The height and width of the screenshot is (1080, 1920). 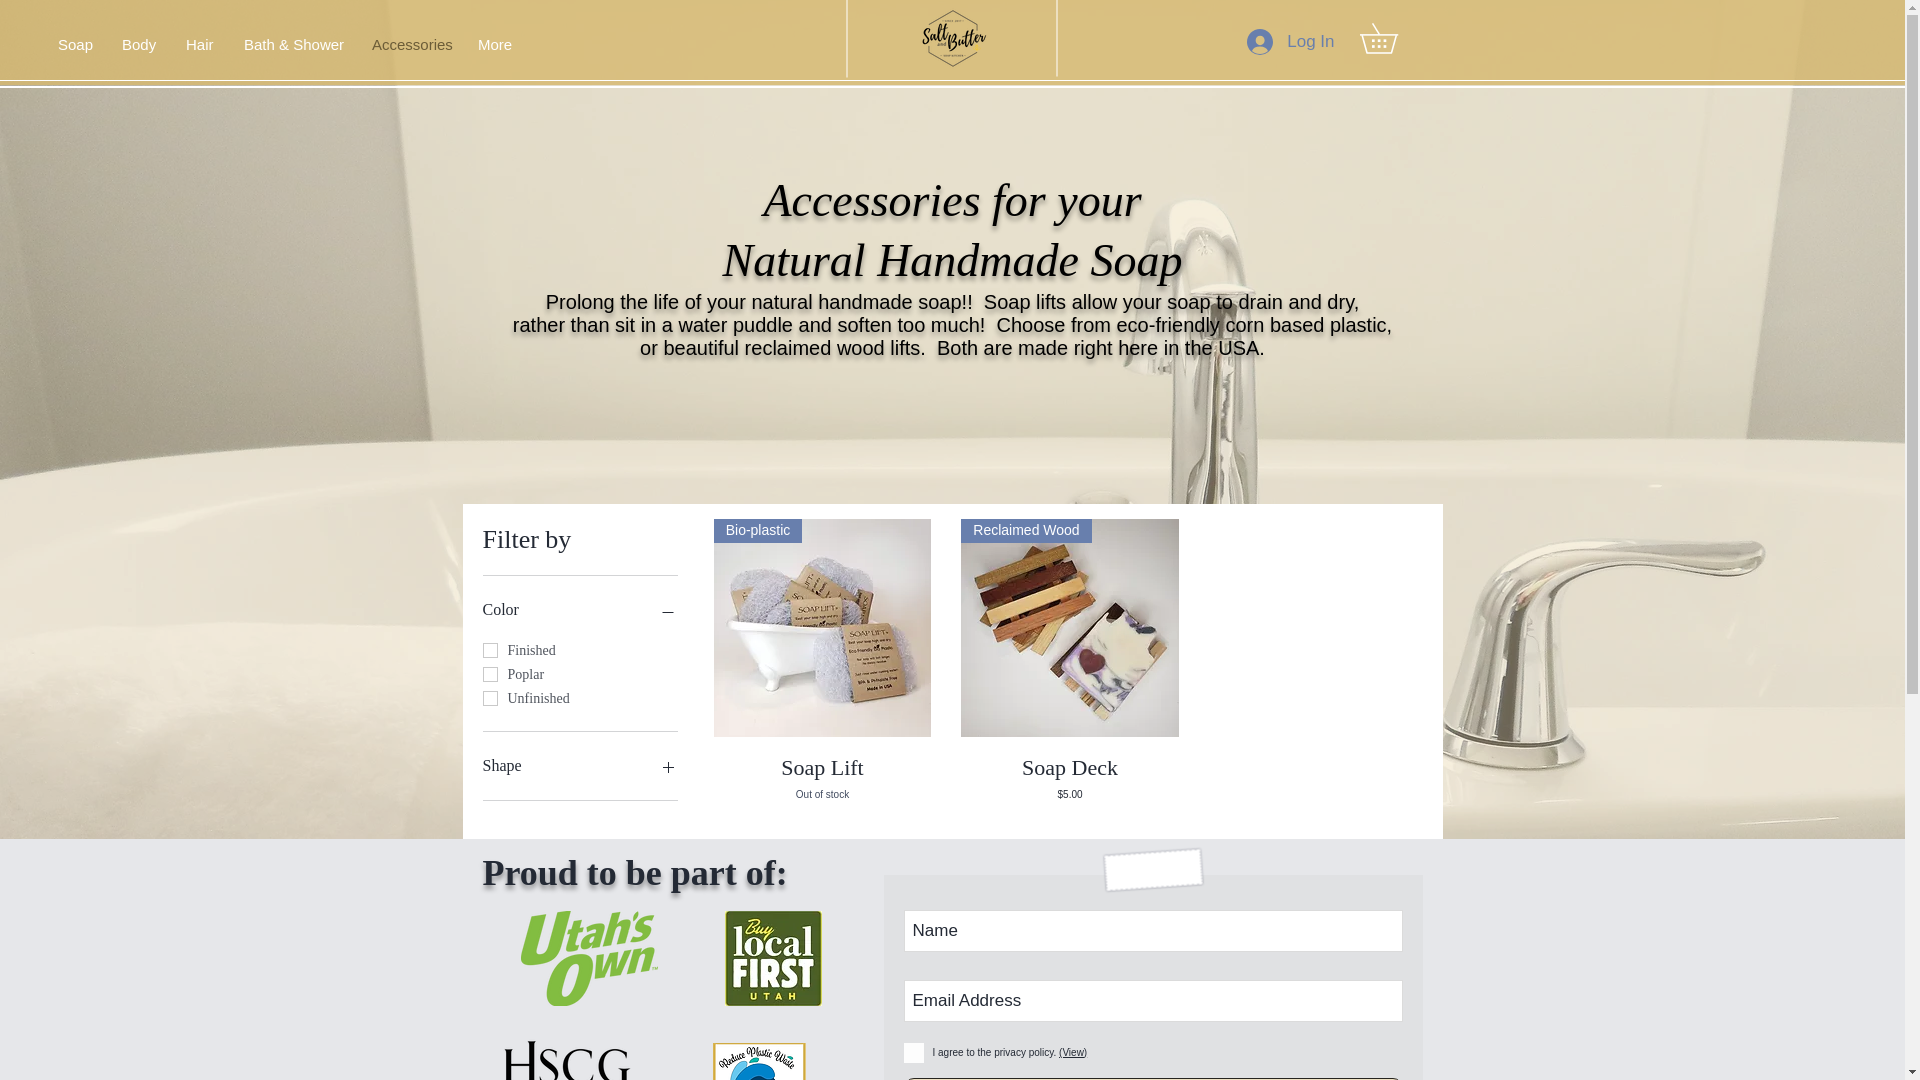 I want to click on Shape, so click(x=579, y=765).